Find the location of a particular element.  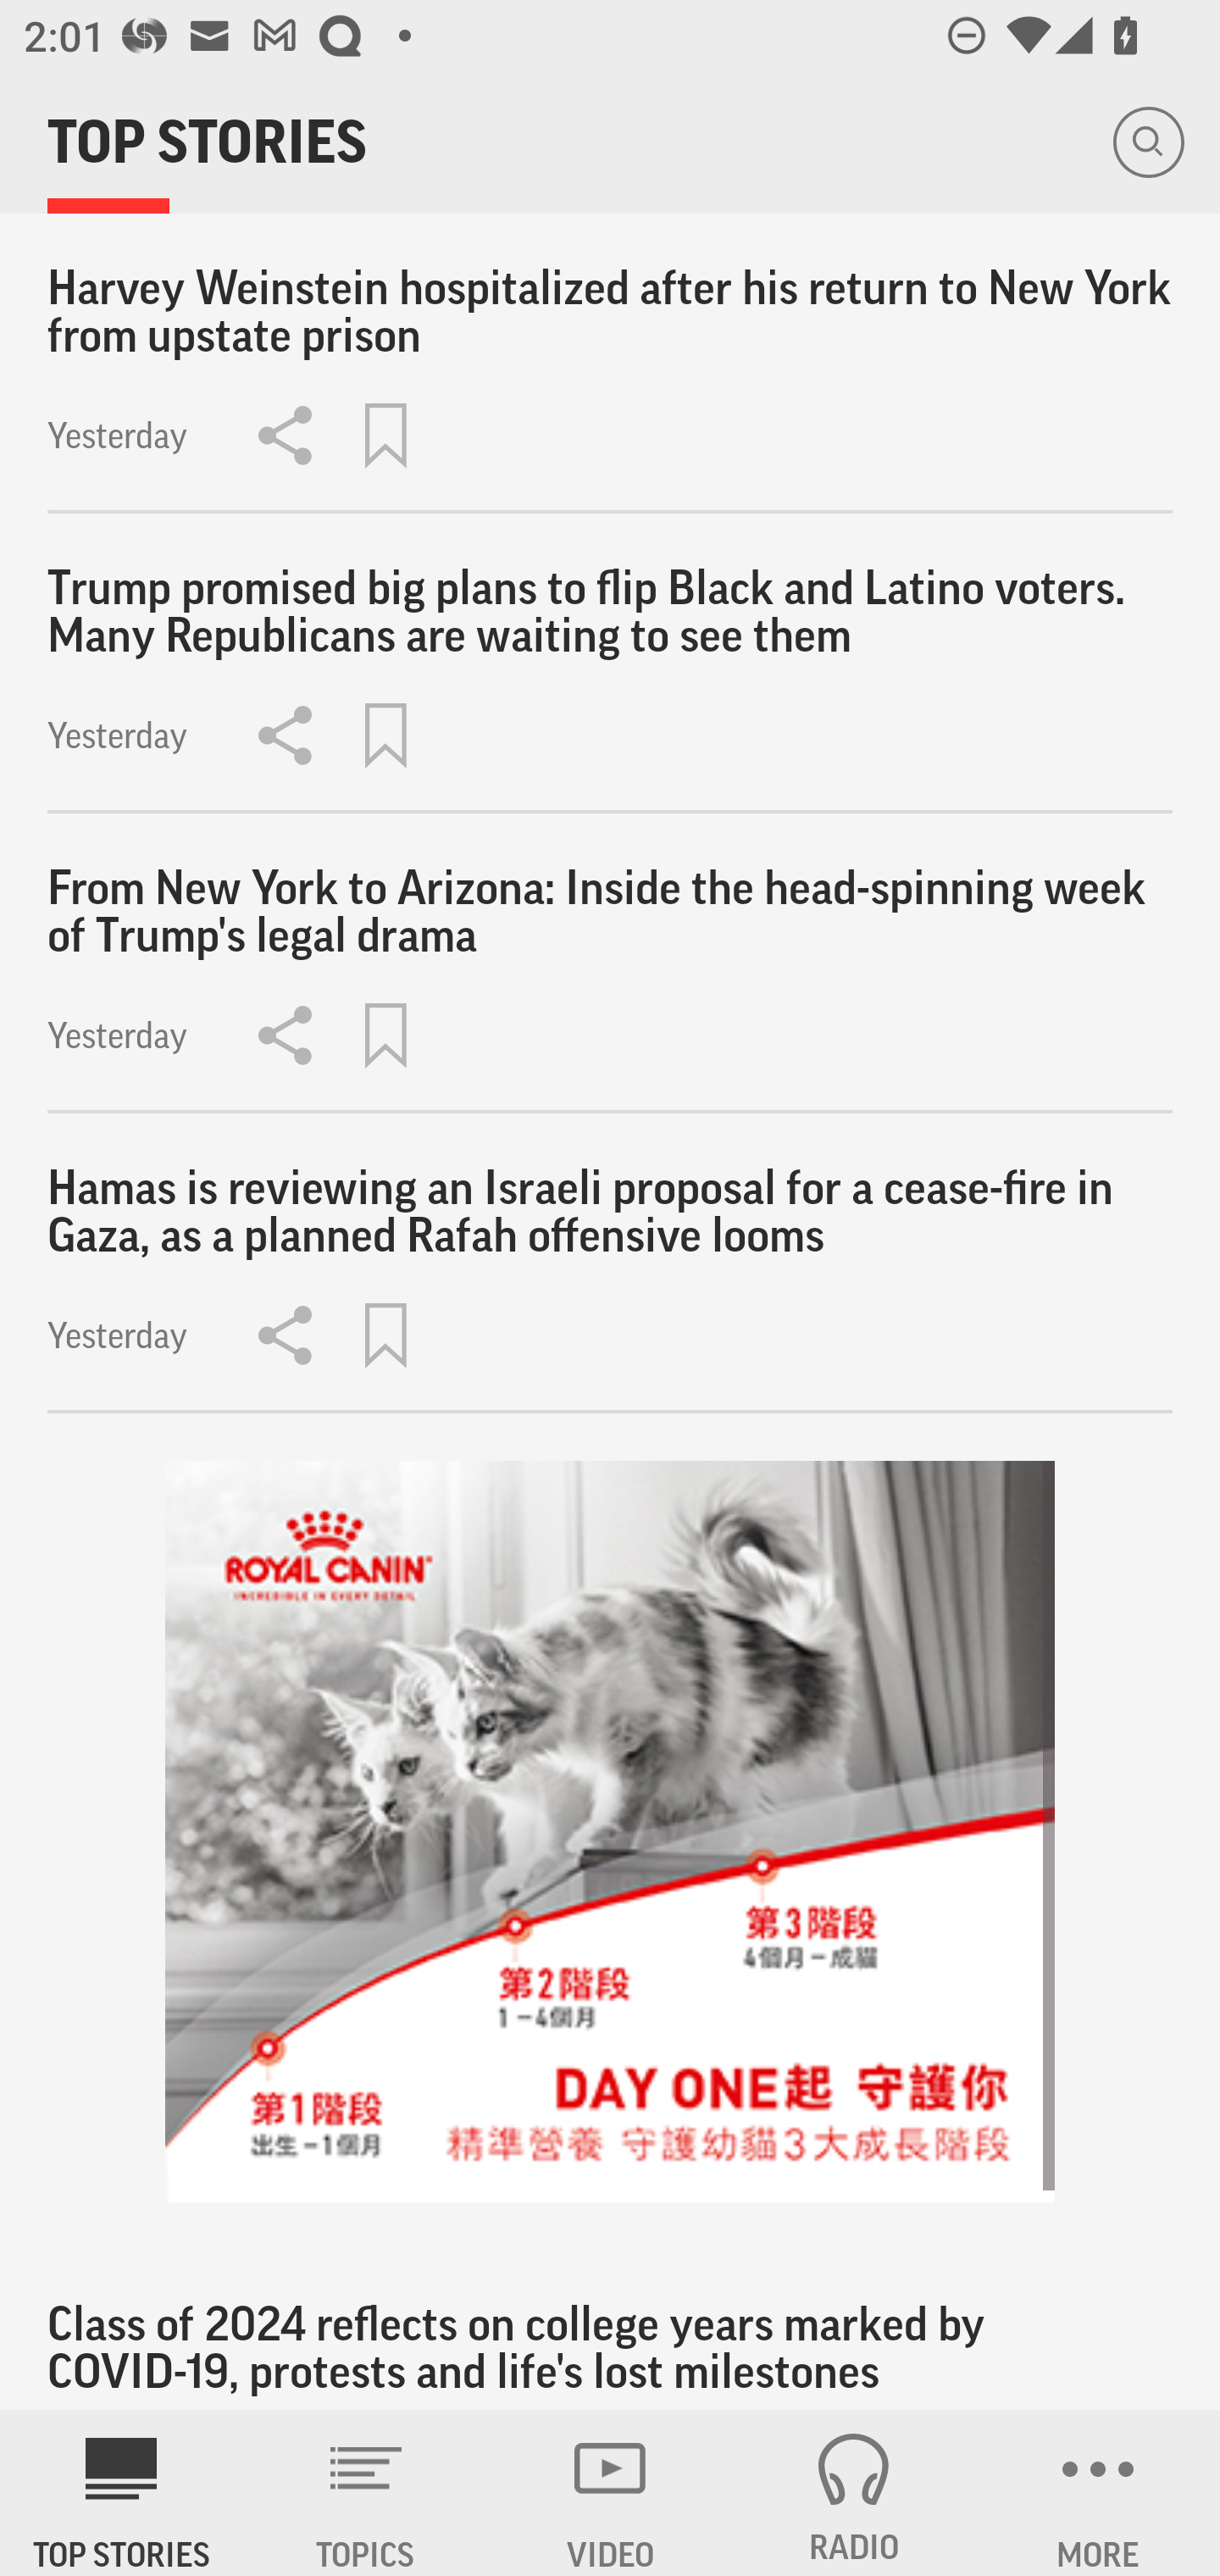

RADIO is located at coordinates (854, 2493).